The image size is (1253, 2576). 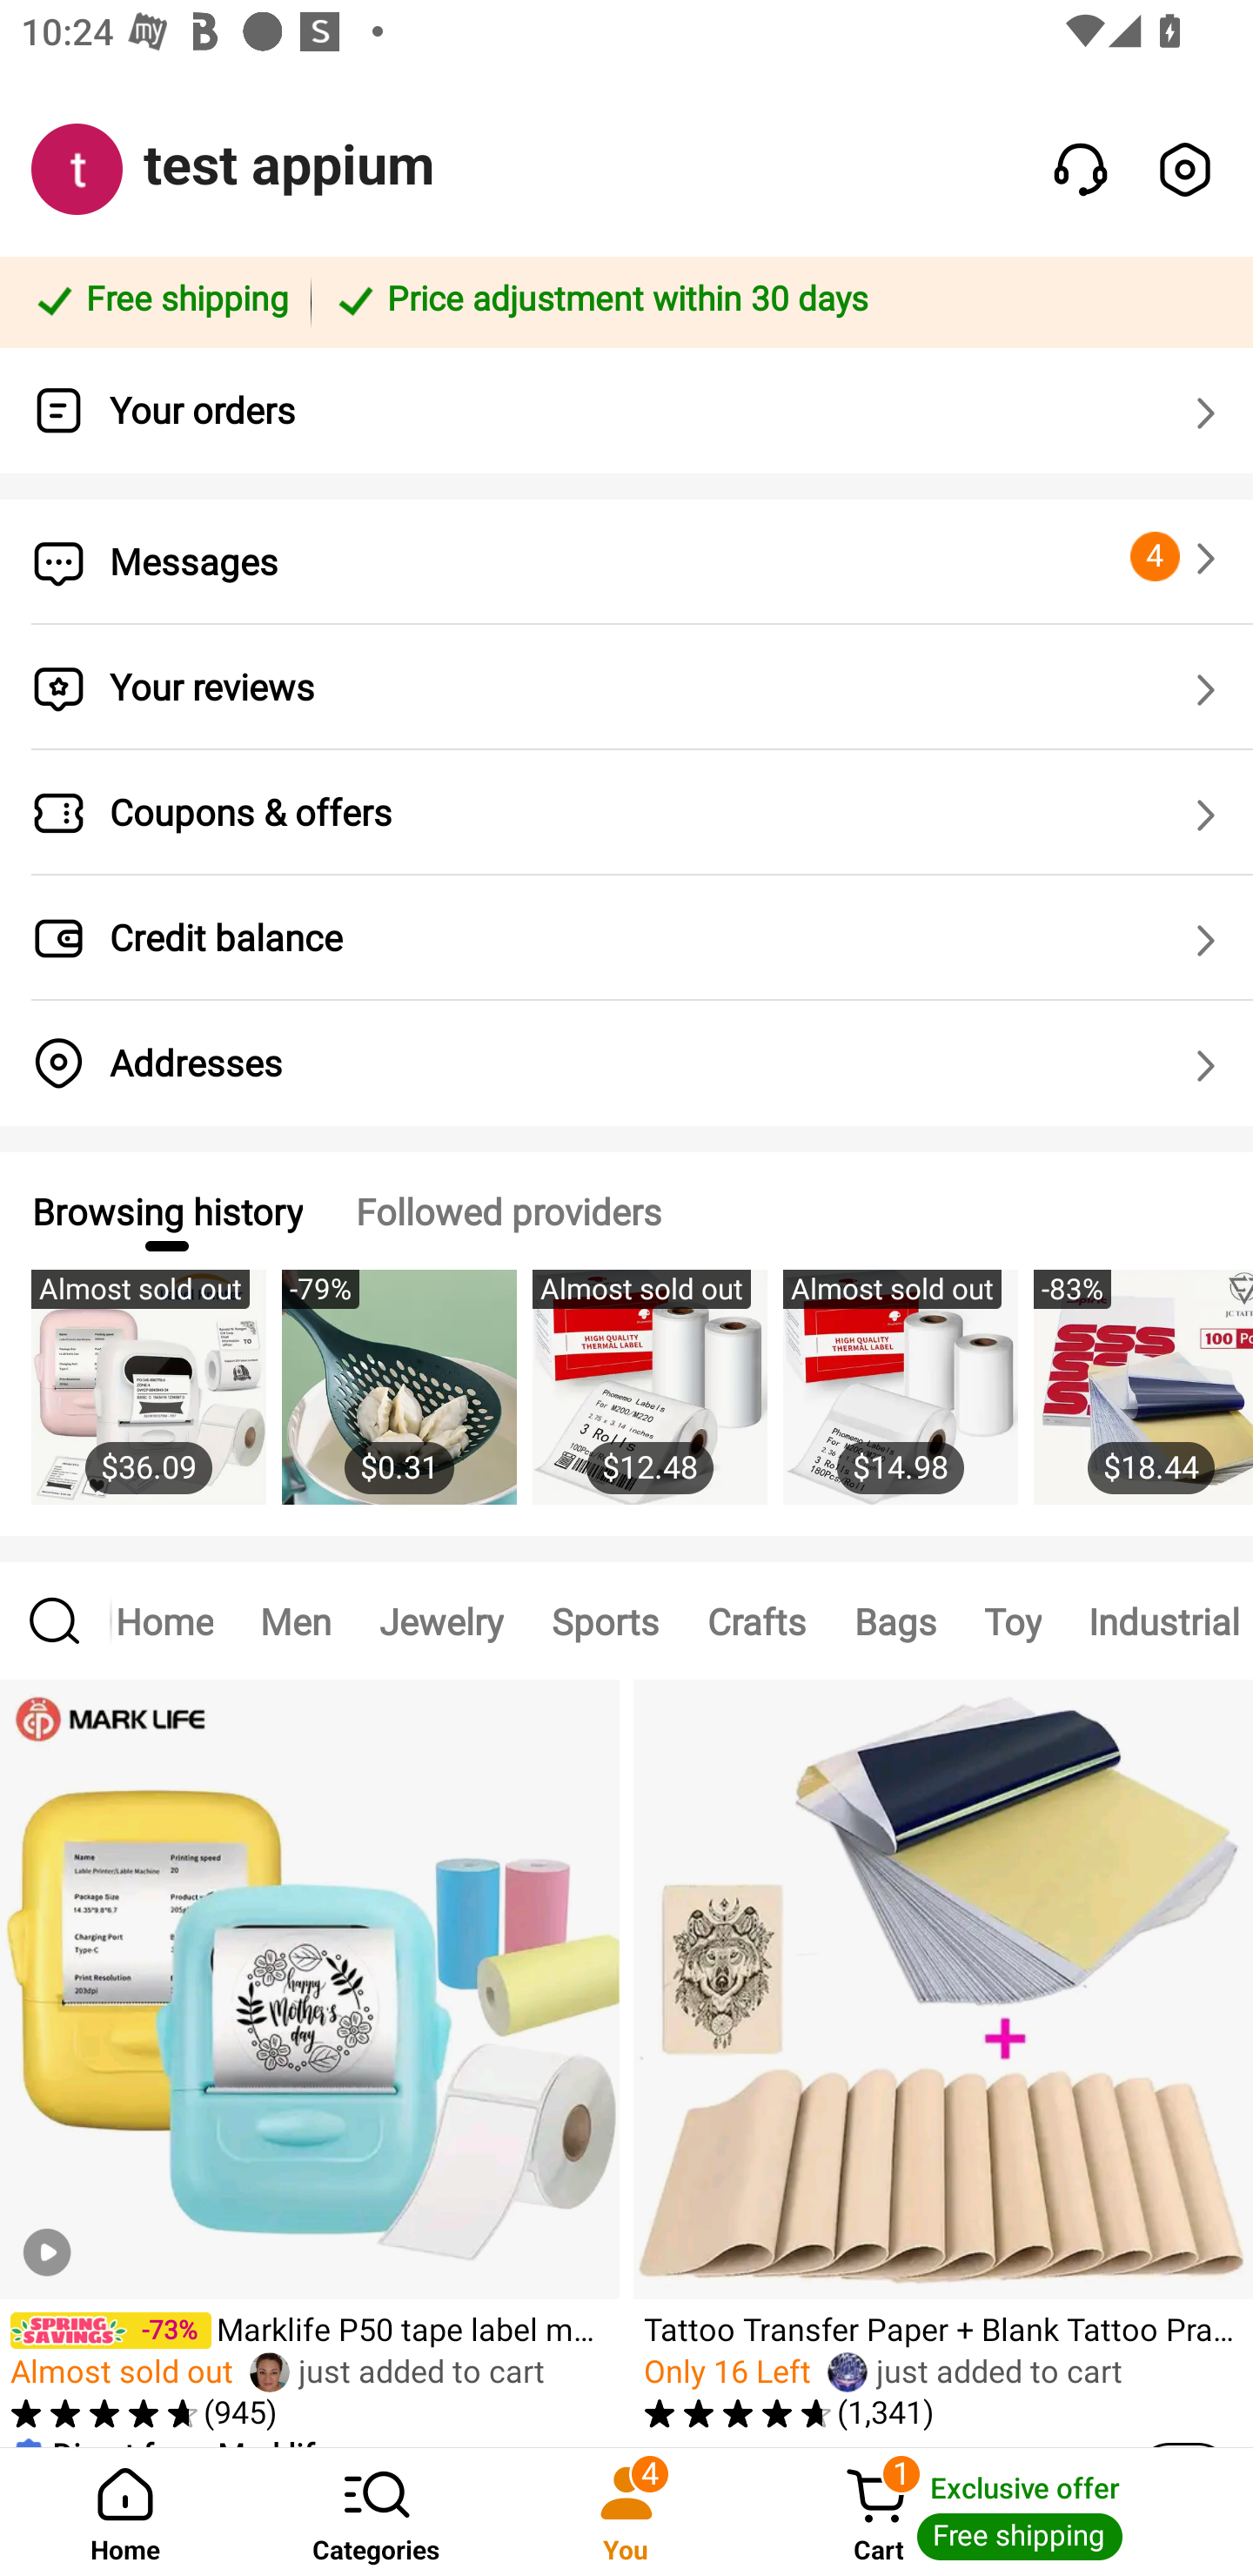 What do you see at coordinates (508, 1211) in the screenshot?
I see `Followed providers` at bounding box center [508, 1211].